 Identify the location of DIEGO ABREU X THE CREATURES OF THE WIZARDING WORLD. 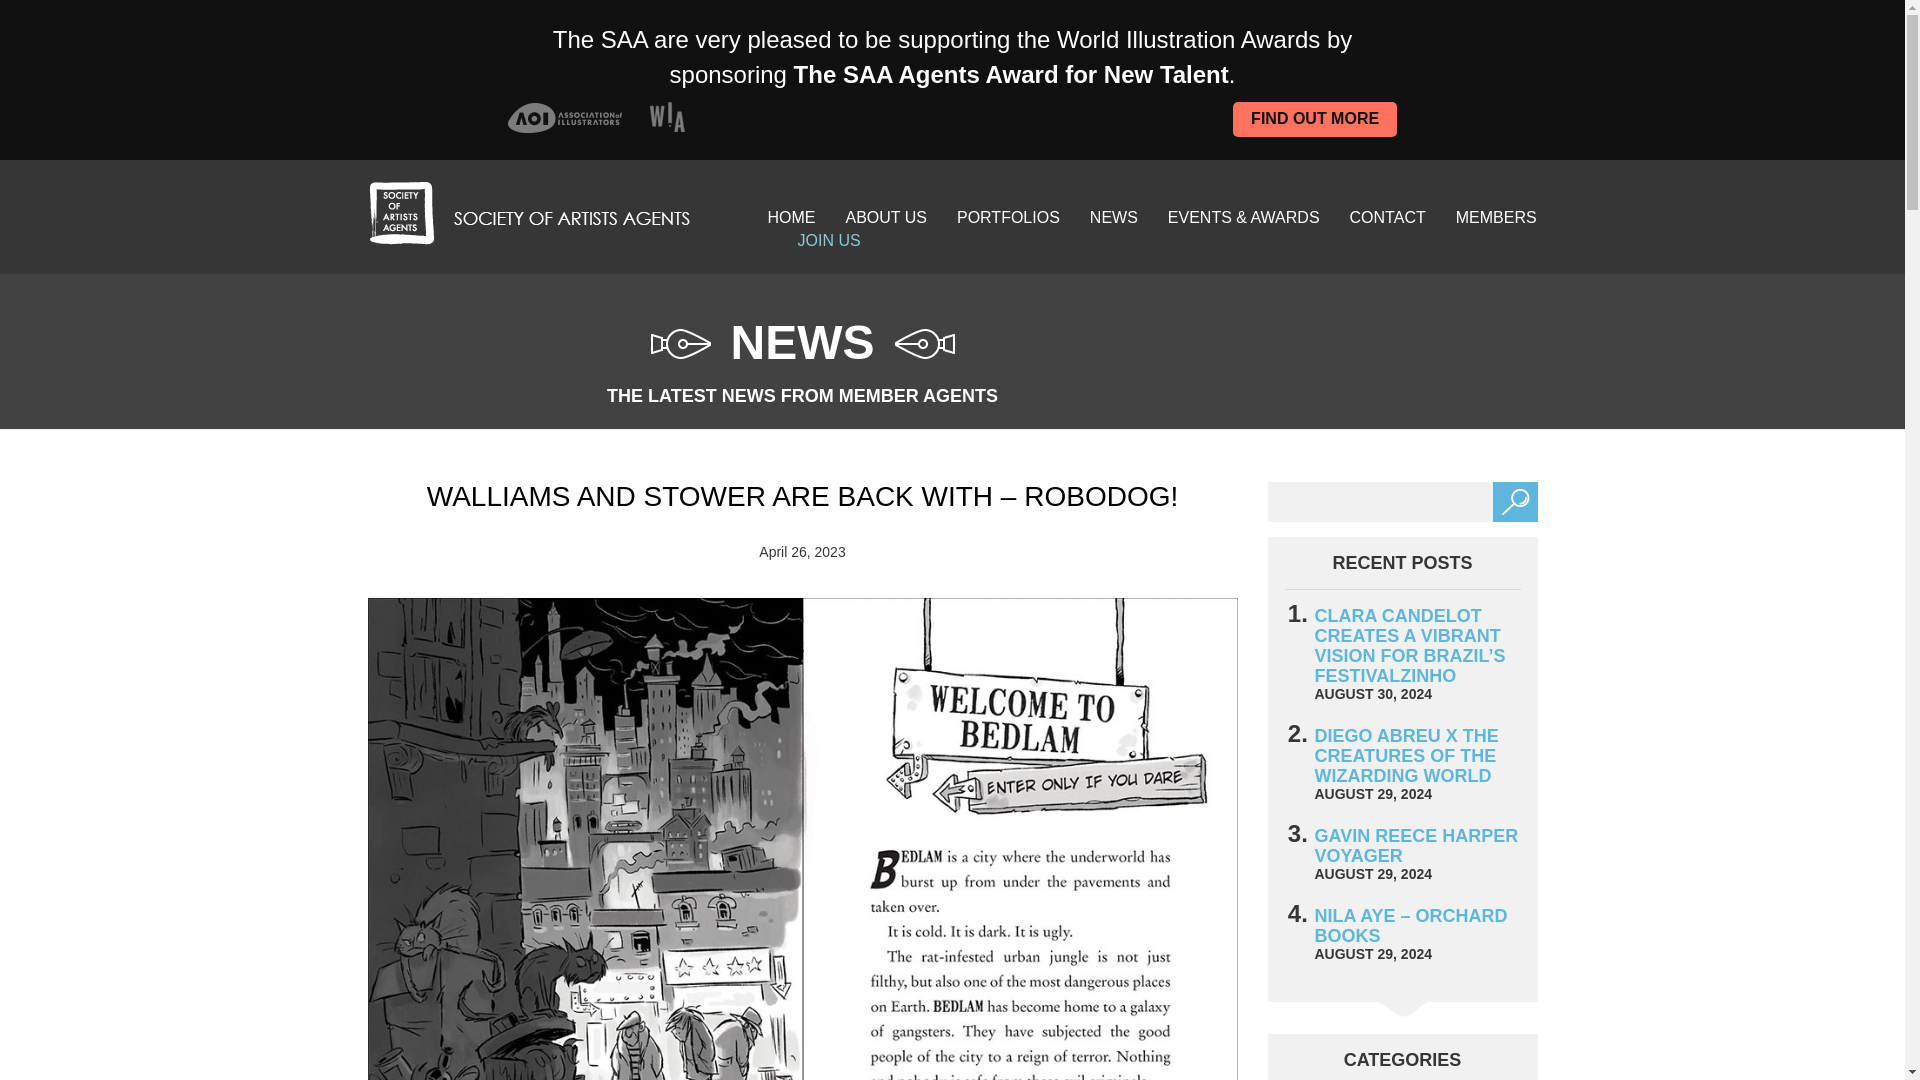
(1405, 756).